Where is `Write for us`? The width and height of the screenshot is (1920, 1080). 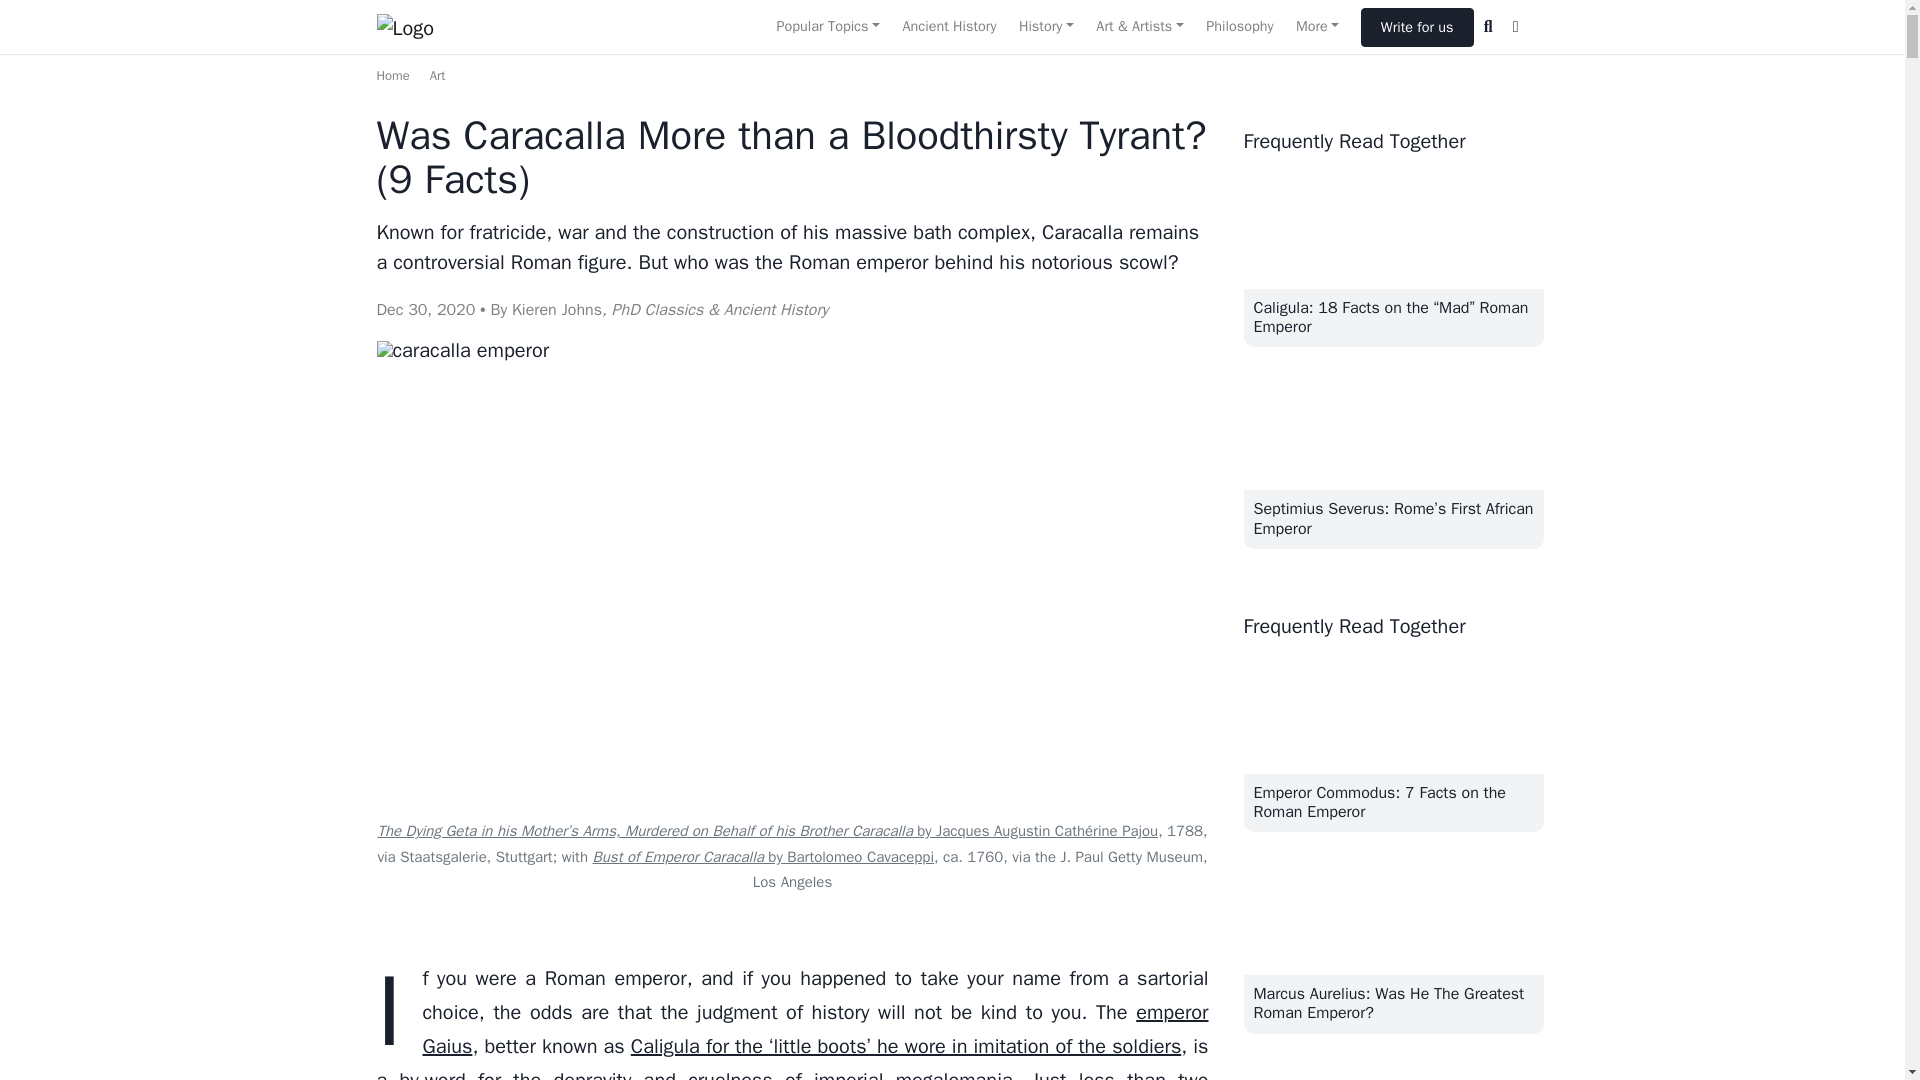
Write for us is located at coordinates (1418, 27).